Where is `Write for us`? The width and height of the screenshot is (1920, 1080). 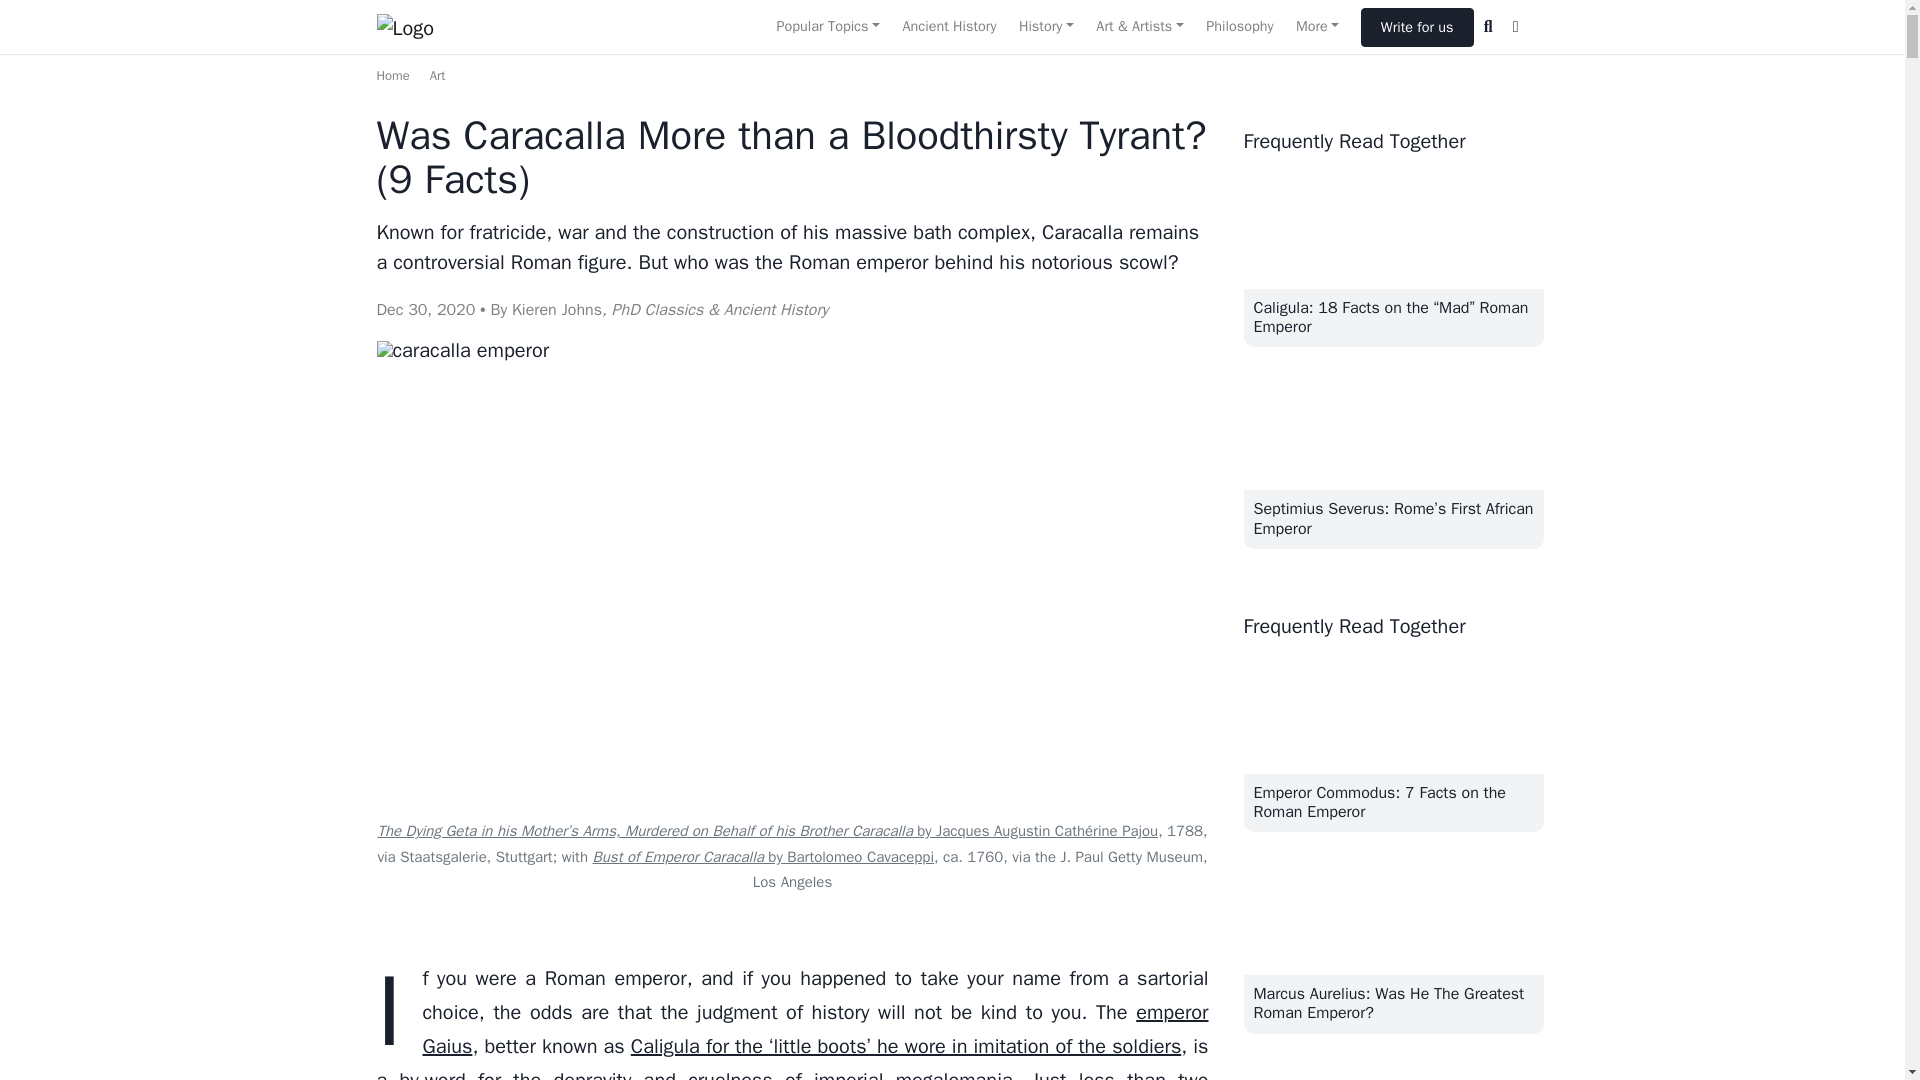
Write for us is located at coordinates (1418, 27).